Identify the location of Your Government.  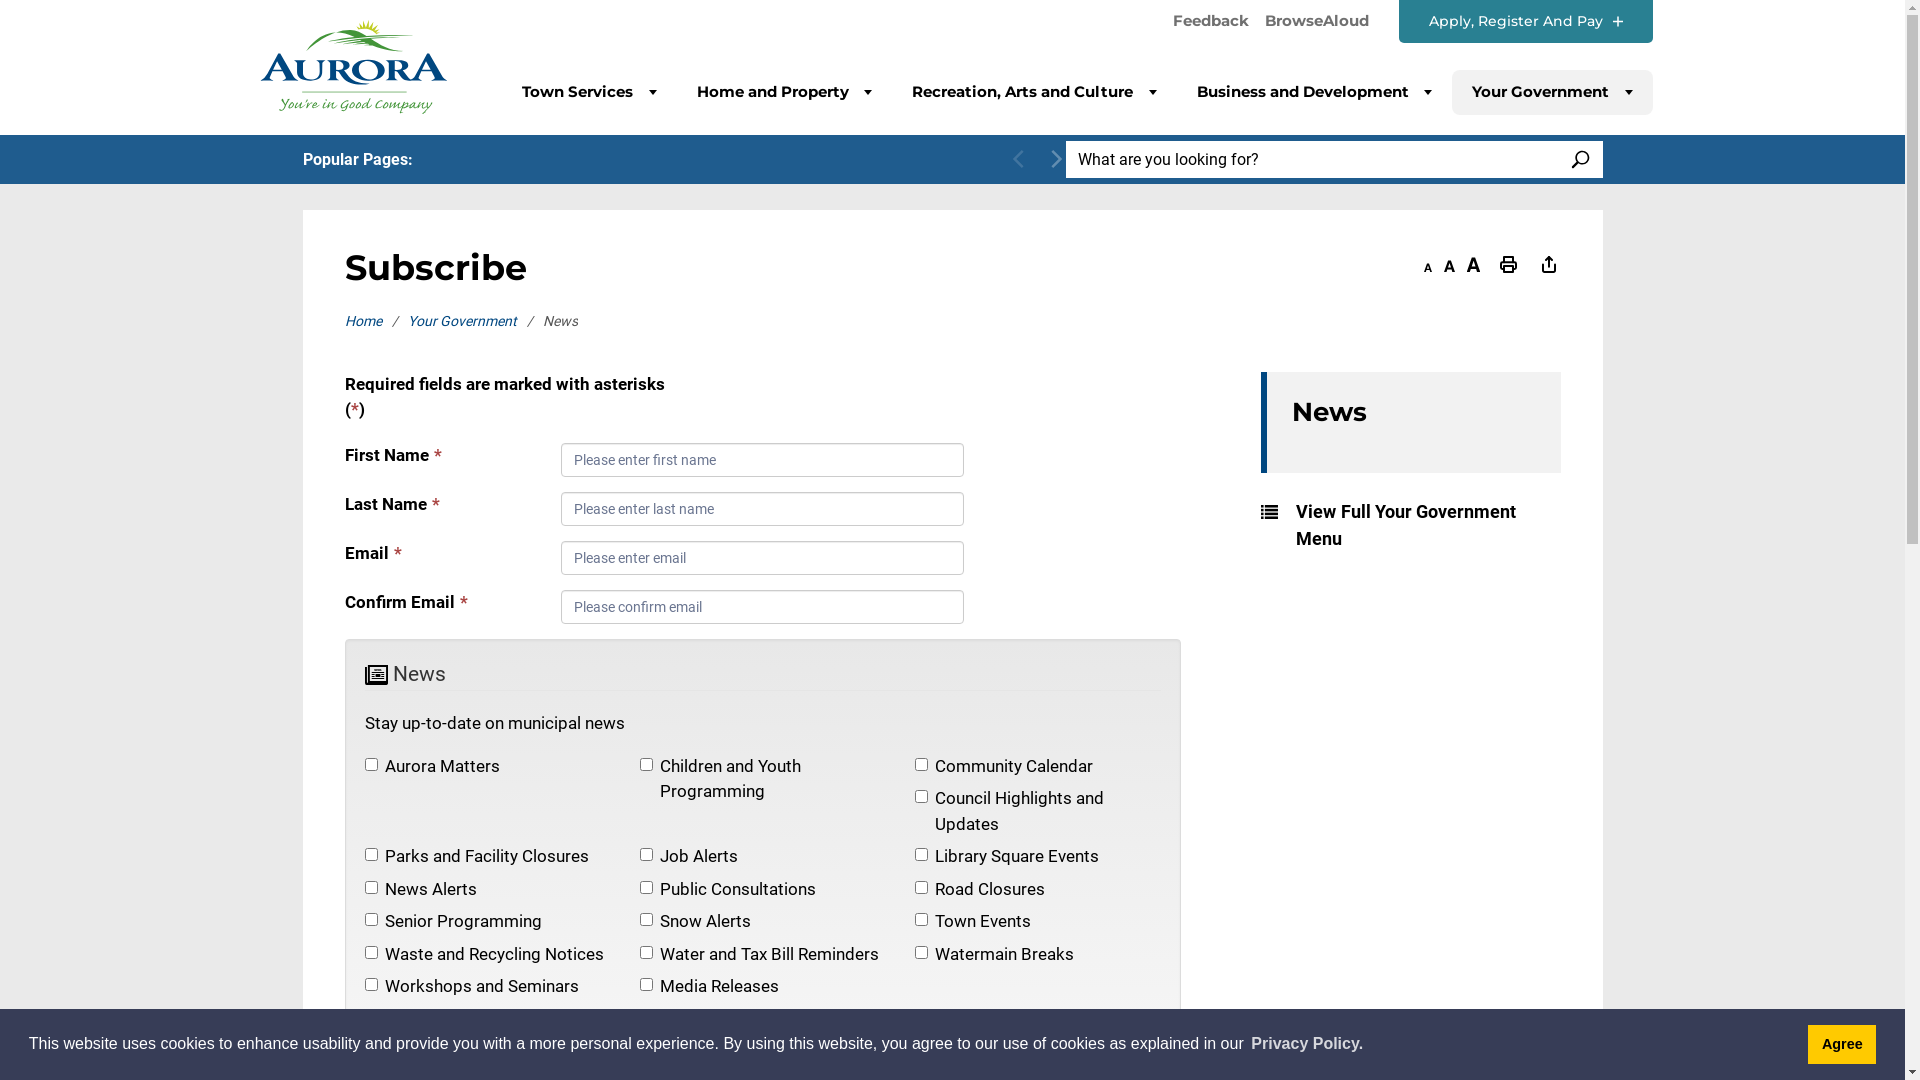
(476, 320).